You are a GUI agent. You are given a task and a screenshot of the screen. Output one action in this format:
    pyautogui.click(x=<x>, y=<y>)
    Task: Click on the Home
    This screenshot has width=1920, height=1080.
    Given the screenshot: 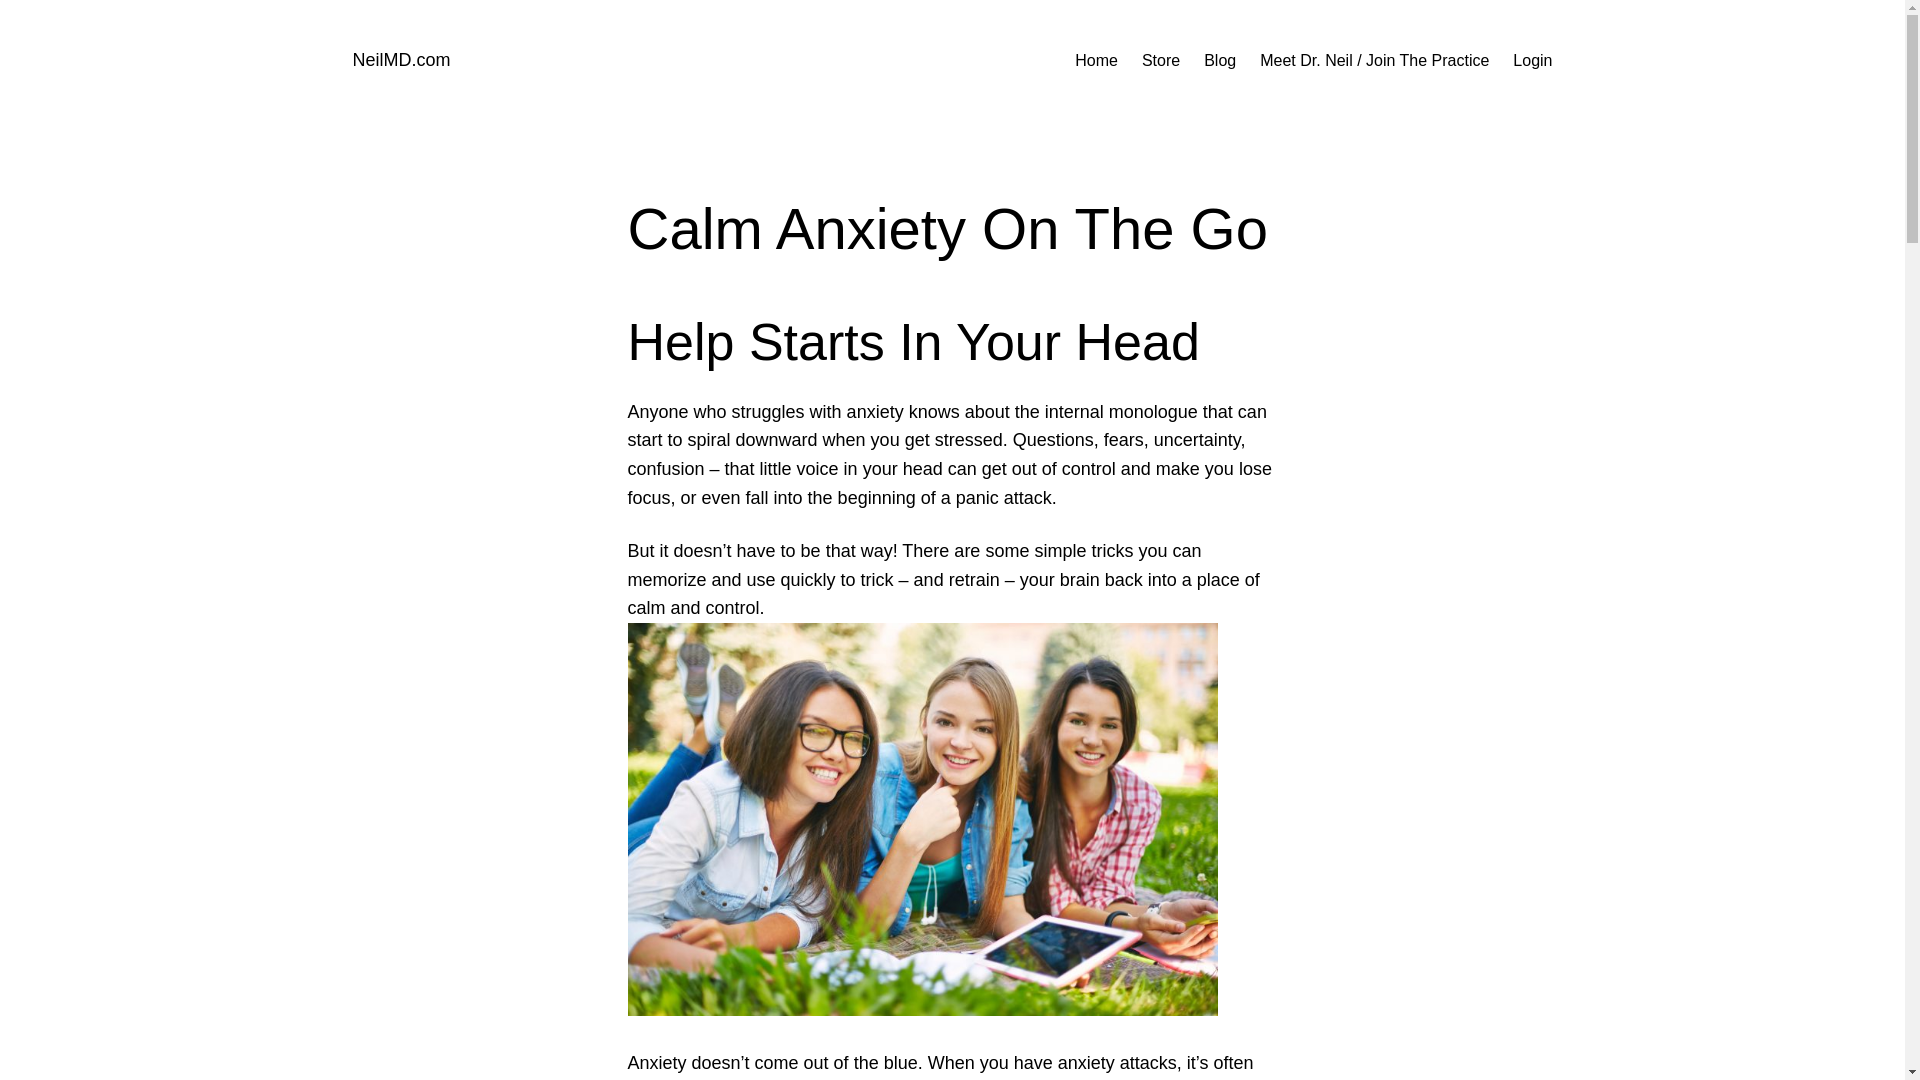 What is the action you would take?
    pyautogui.click(x=1096, y=60)
    